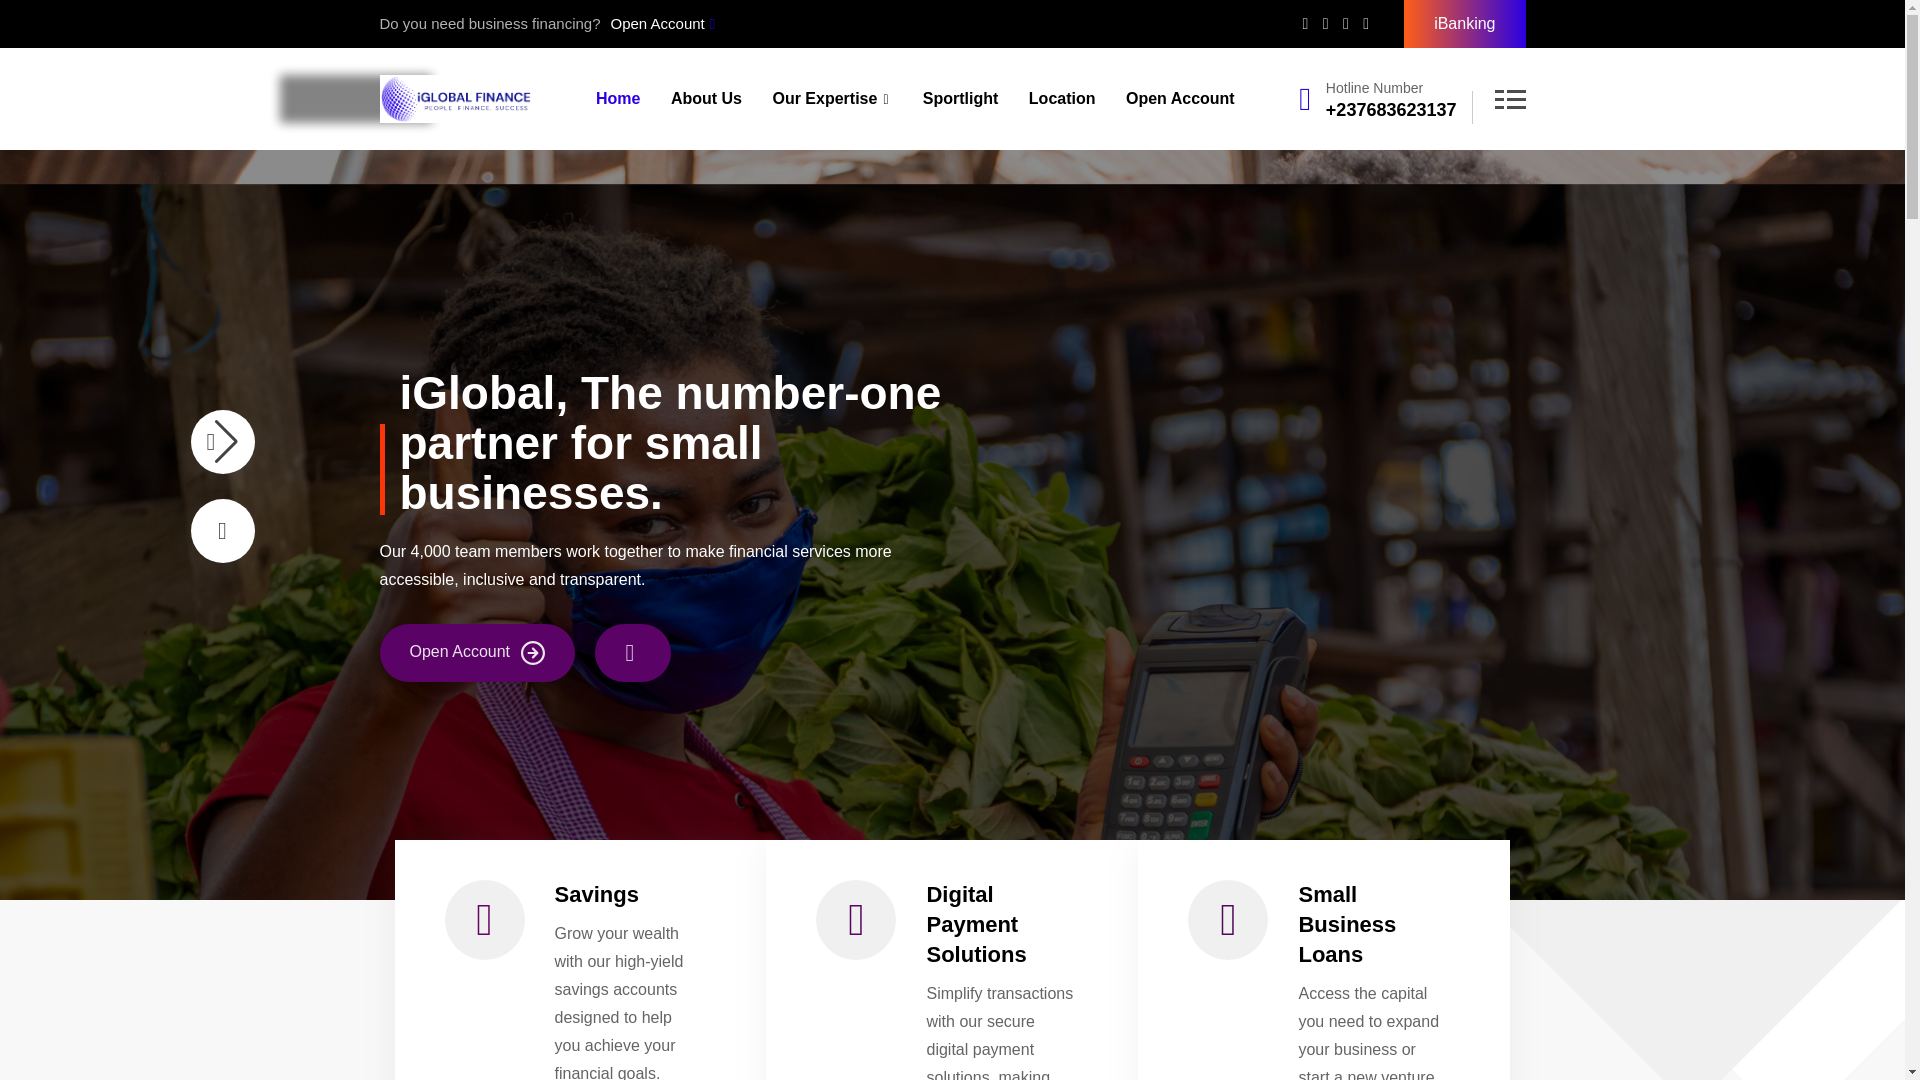 Image resolution: width=1920 pixels, height=1080 pixels. What do you see at coordinates (1062, 98) in the screenshot?
I see `Location` at bounding box center [1062, 98].